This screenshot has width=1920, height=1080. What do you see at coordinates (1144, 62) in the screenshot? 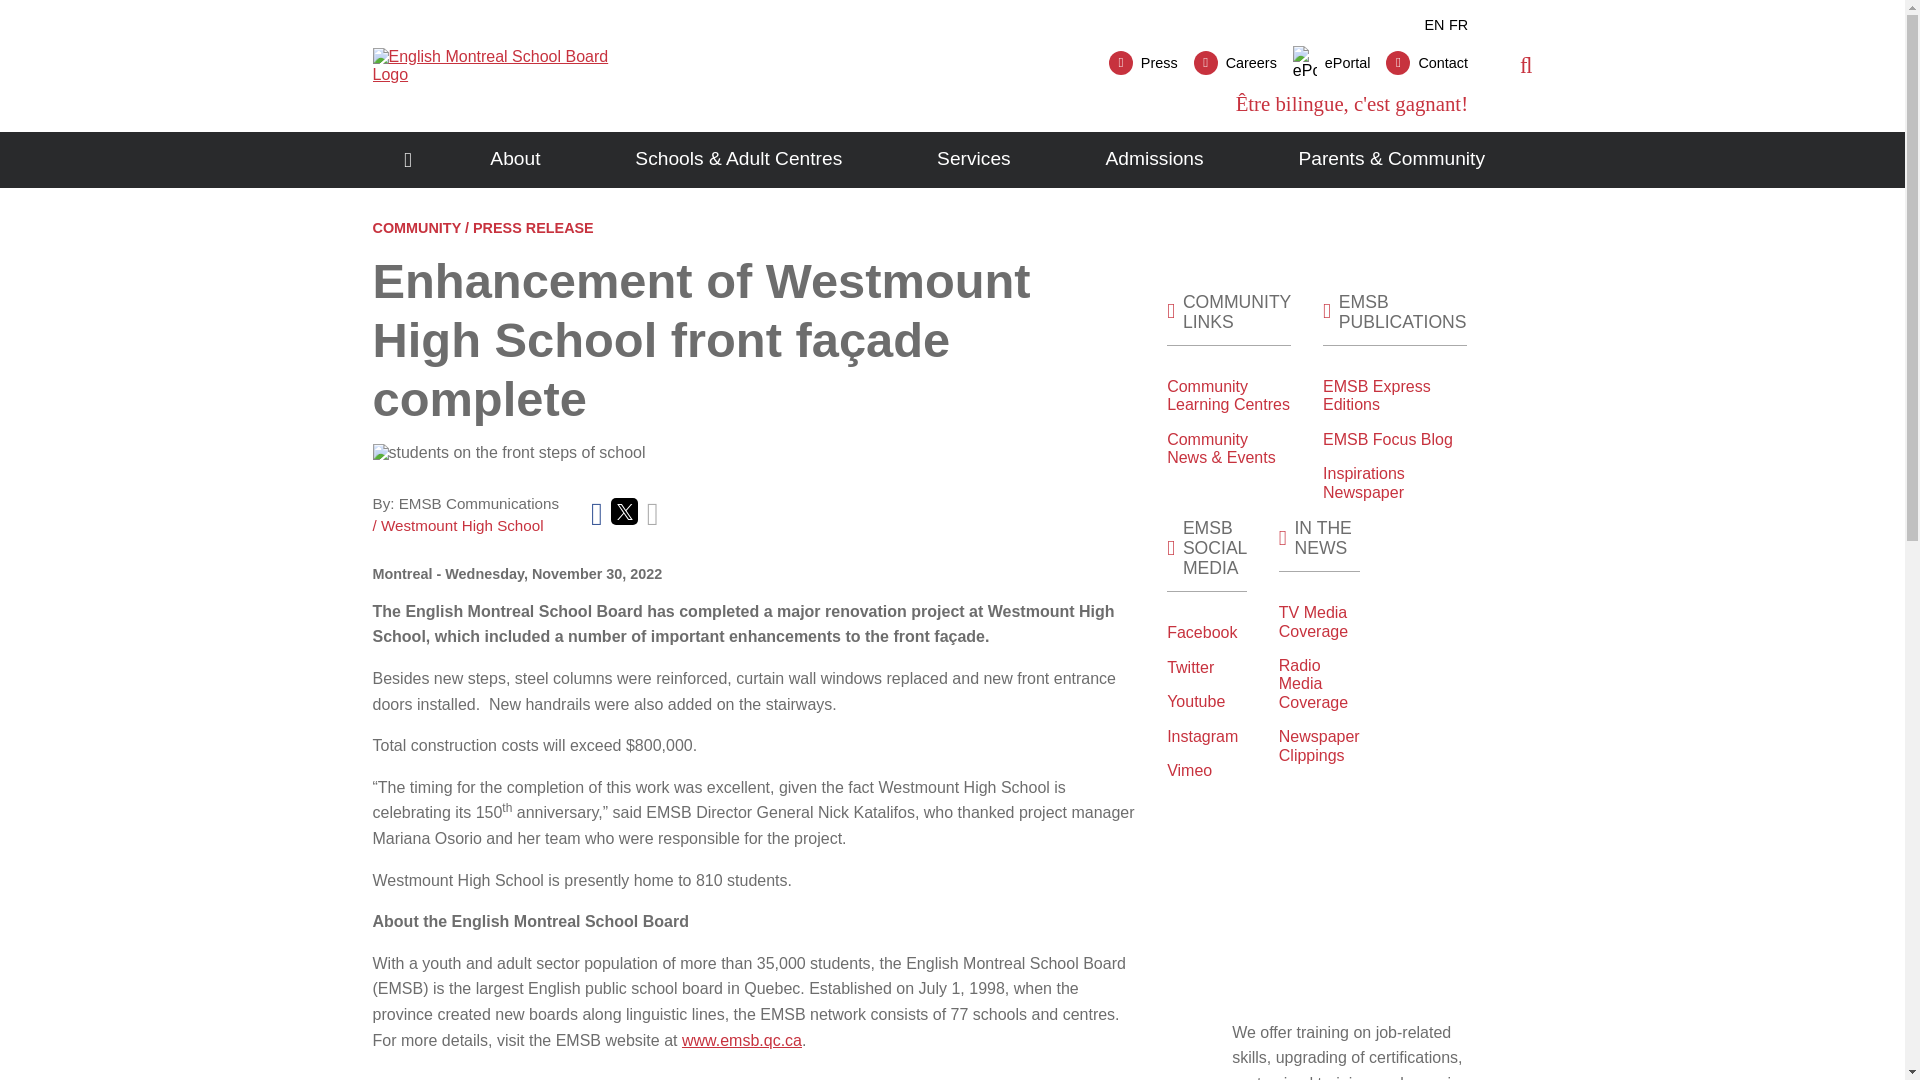
I see `Info for media and journalists` at bounding box center [1144, 62].